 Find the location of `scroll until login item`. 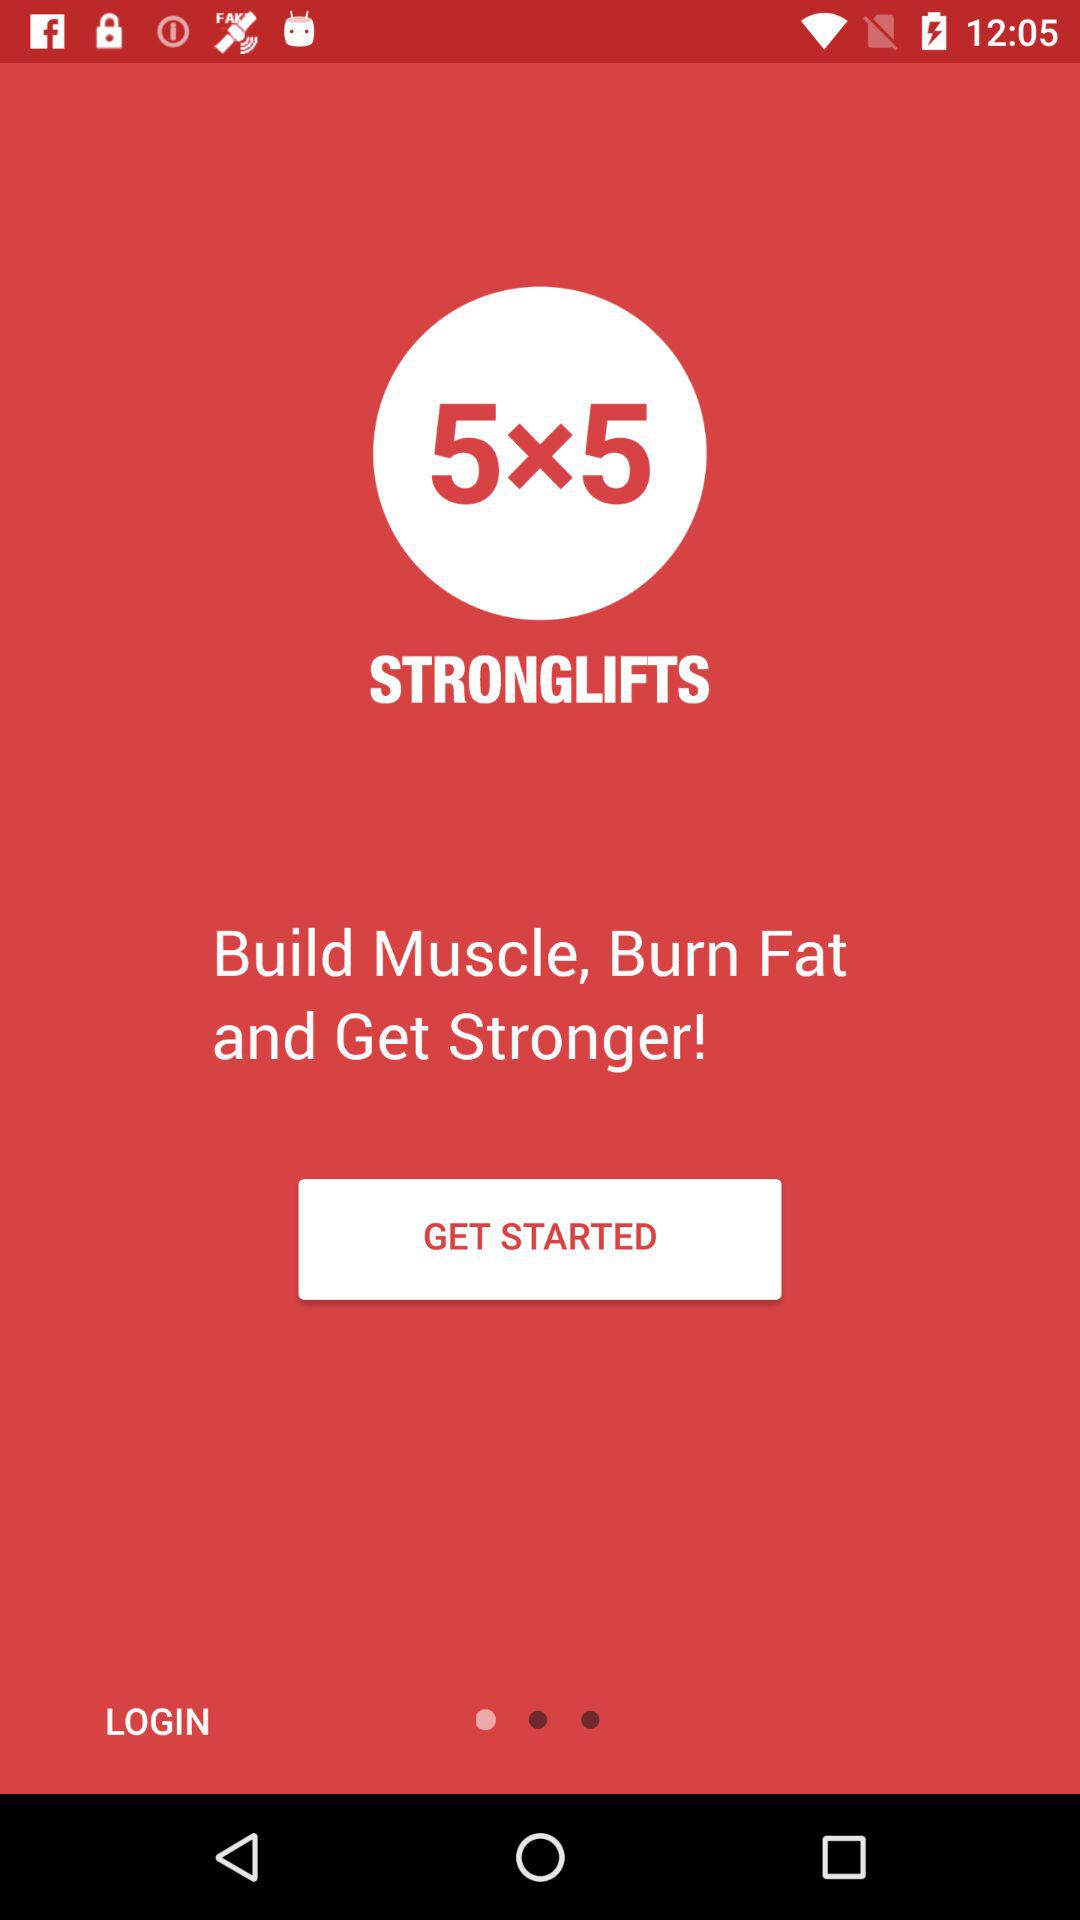

scroll until login item is located at coordinates (212, 1720).